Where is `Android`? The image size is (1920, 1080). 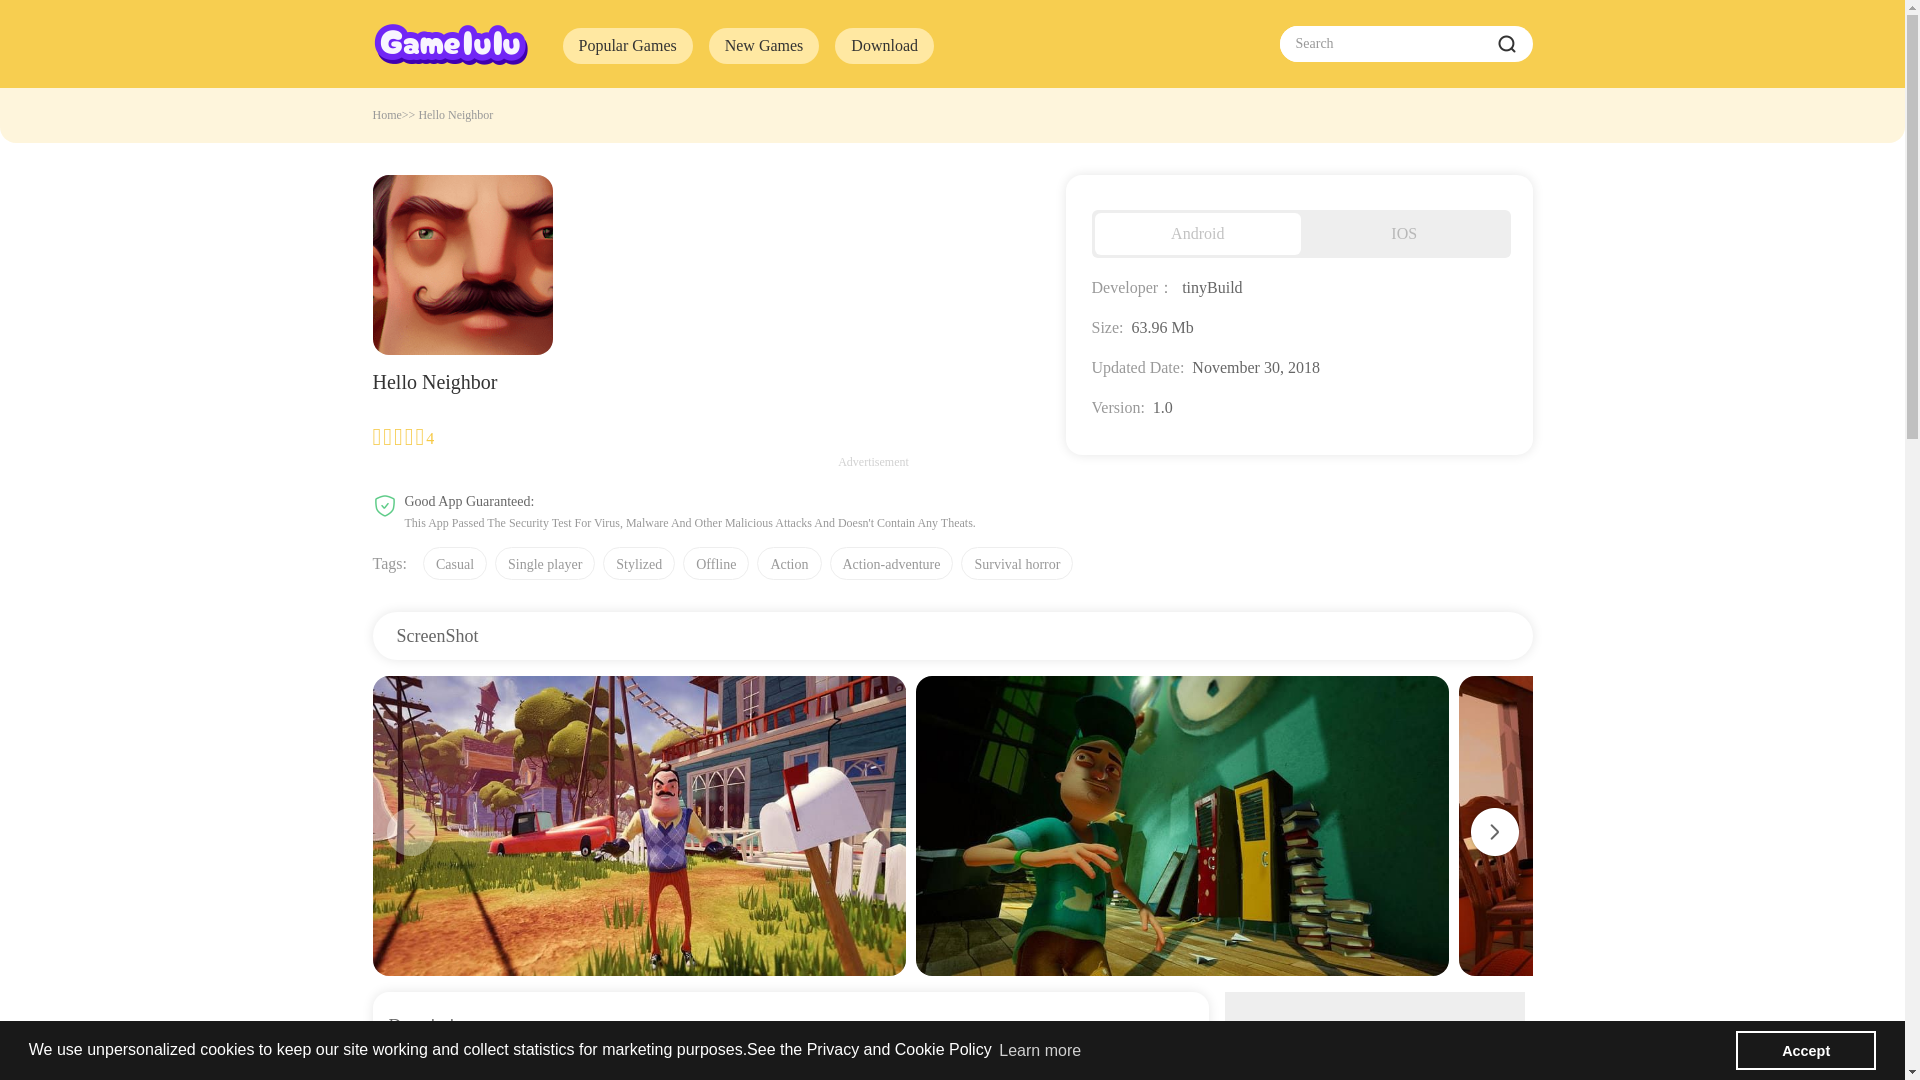
Android is located at coordinates (1198, 233).